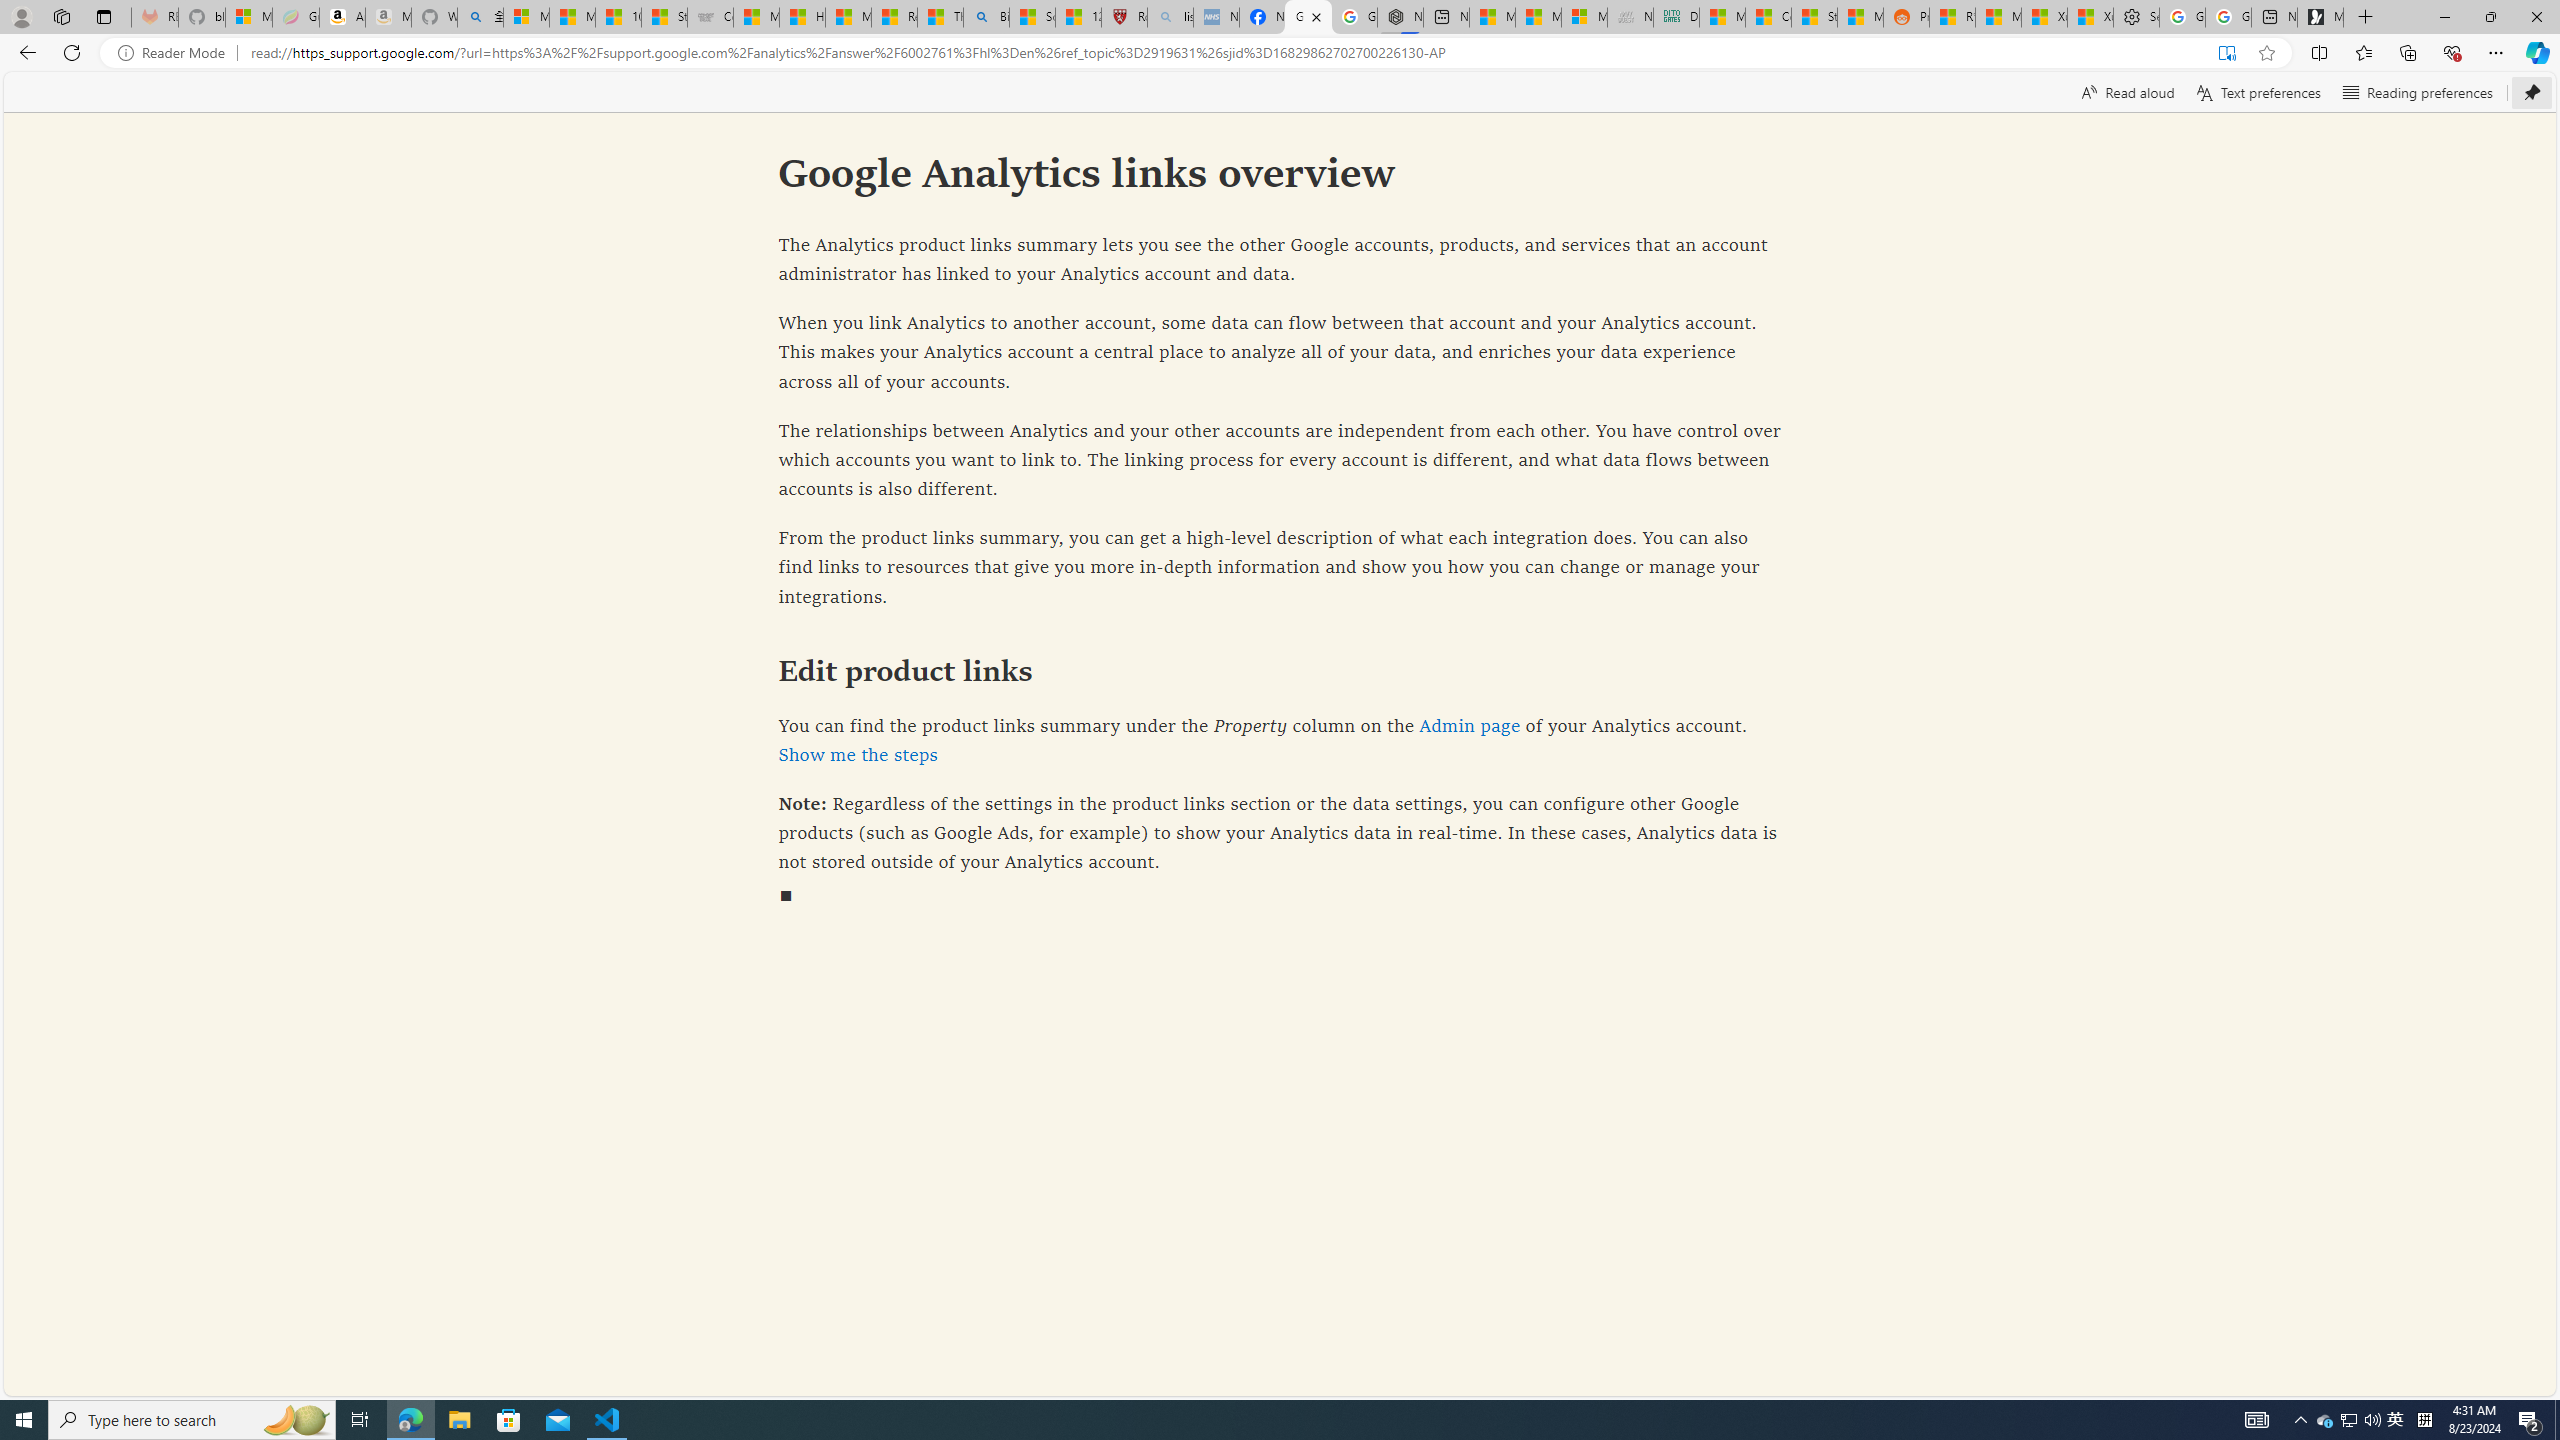 This screenshot has width=2560, height=1440. Describe the element at coordinates (2226, 53) in the screenshot. I see `Exit Immersive Reader (F9)` at that location.